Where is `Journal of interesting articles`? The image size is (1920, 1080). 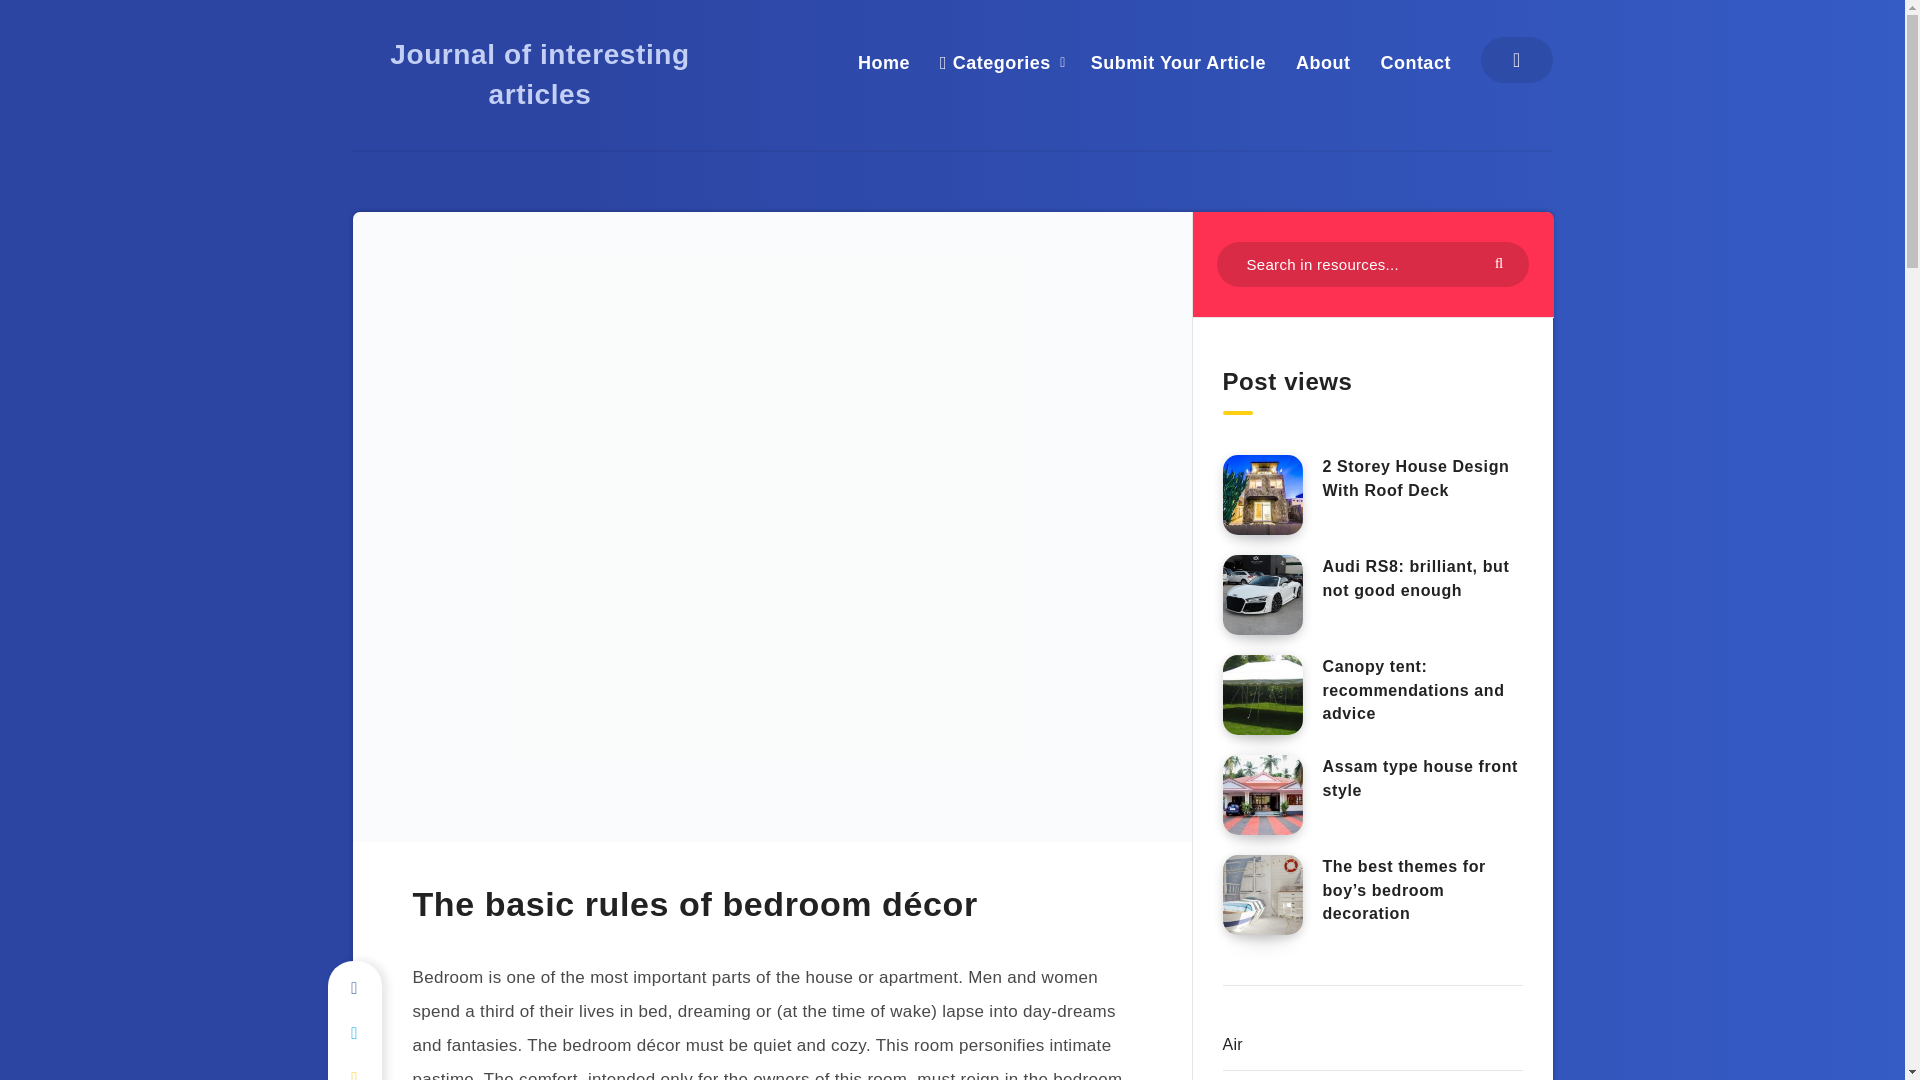 Journal of interesting articles is located at coordinates (539, 74).